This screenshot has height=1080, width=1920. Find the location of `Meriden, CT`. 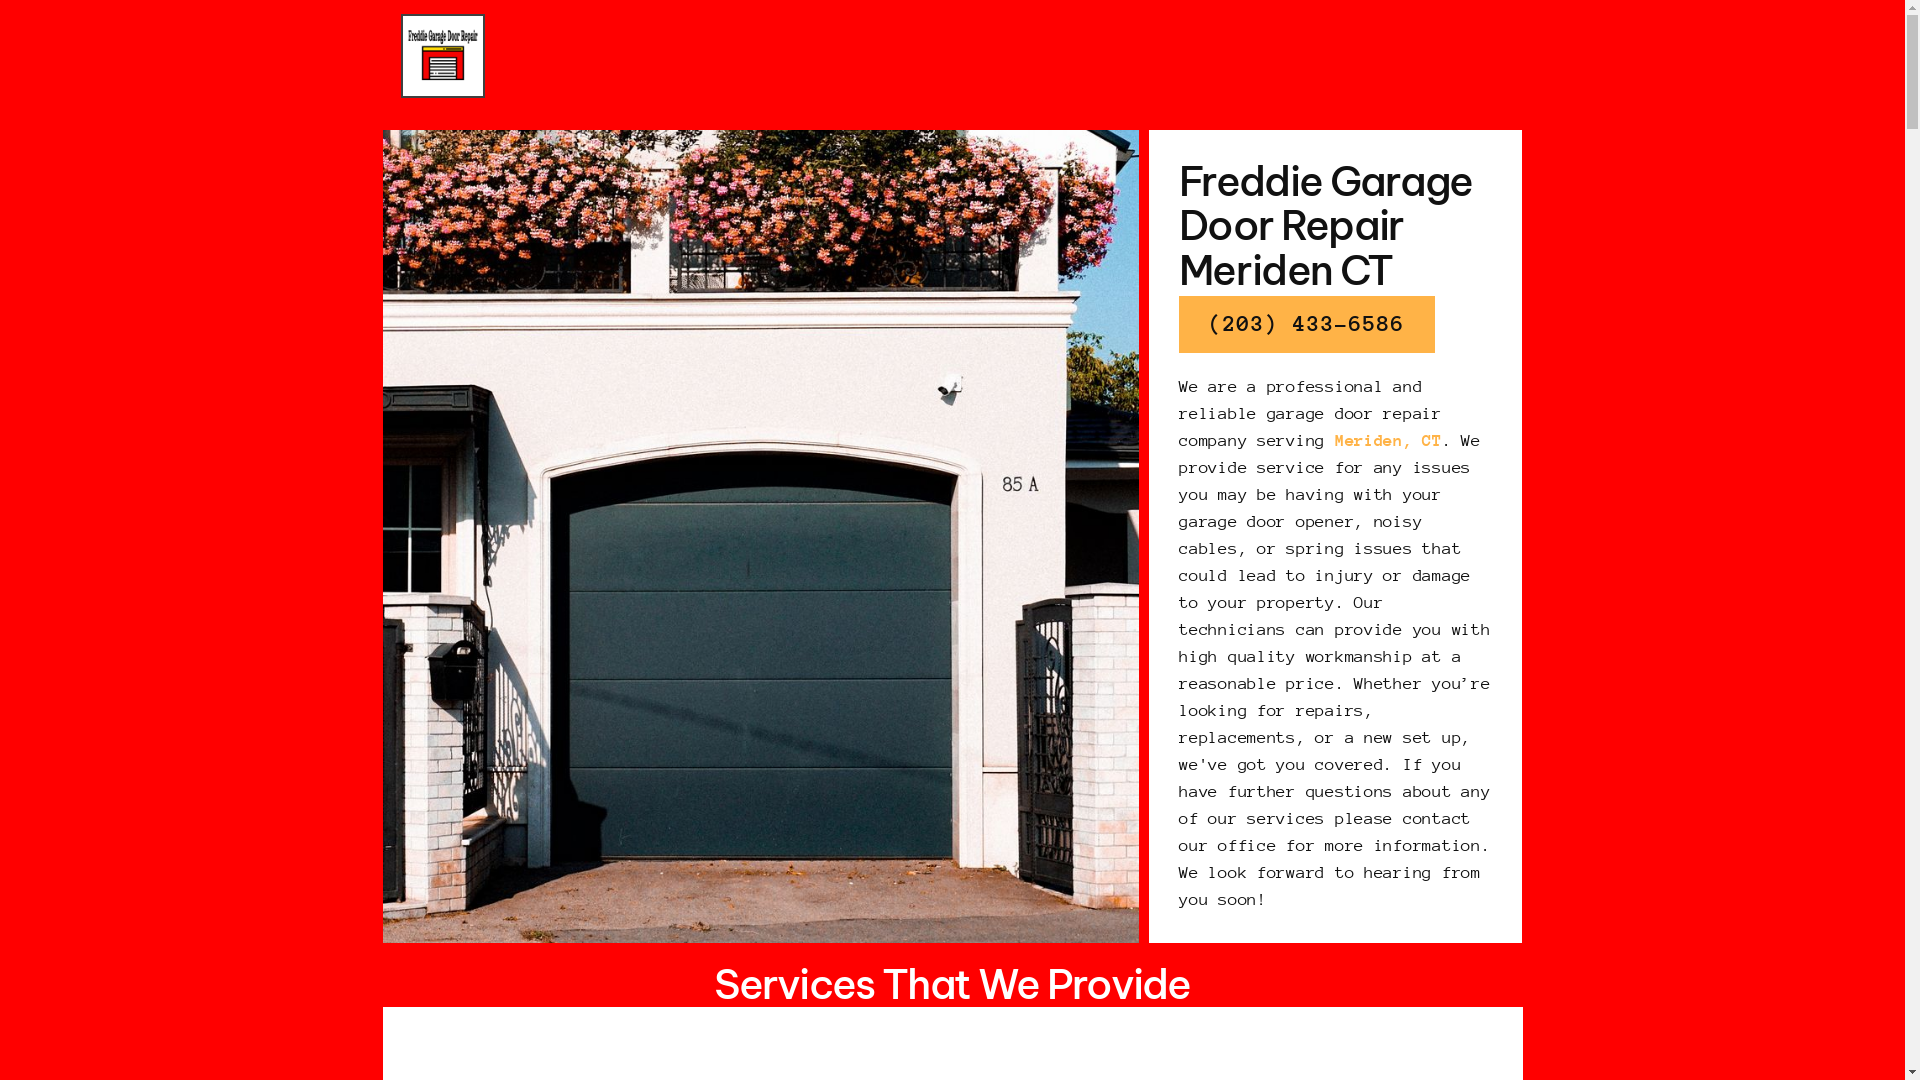

Meriden, CT is located at coordinates (1388, 440).